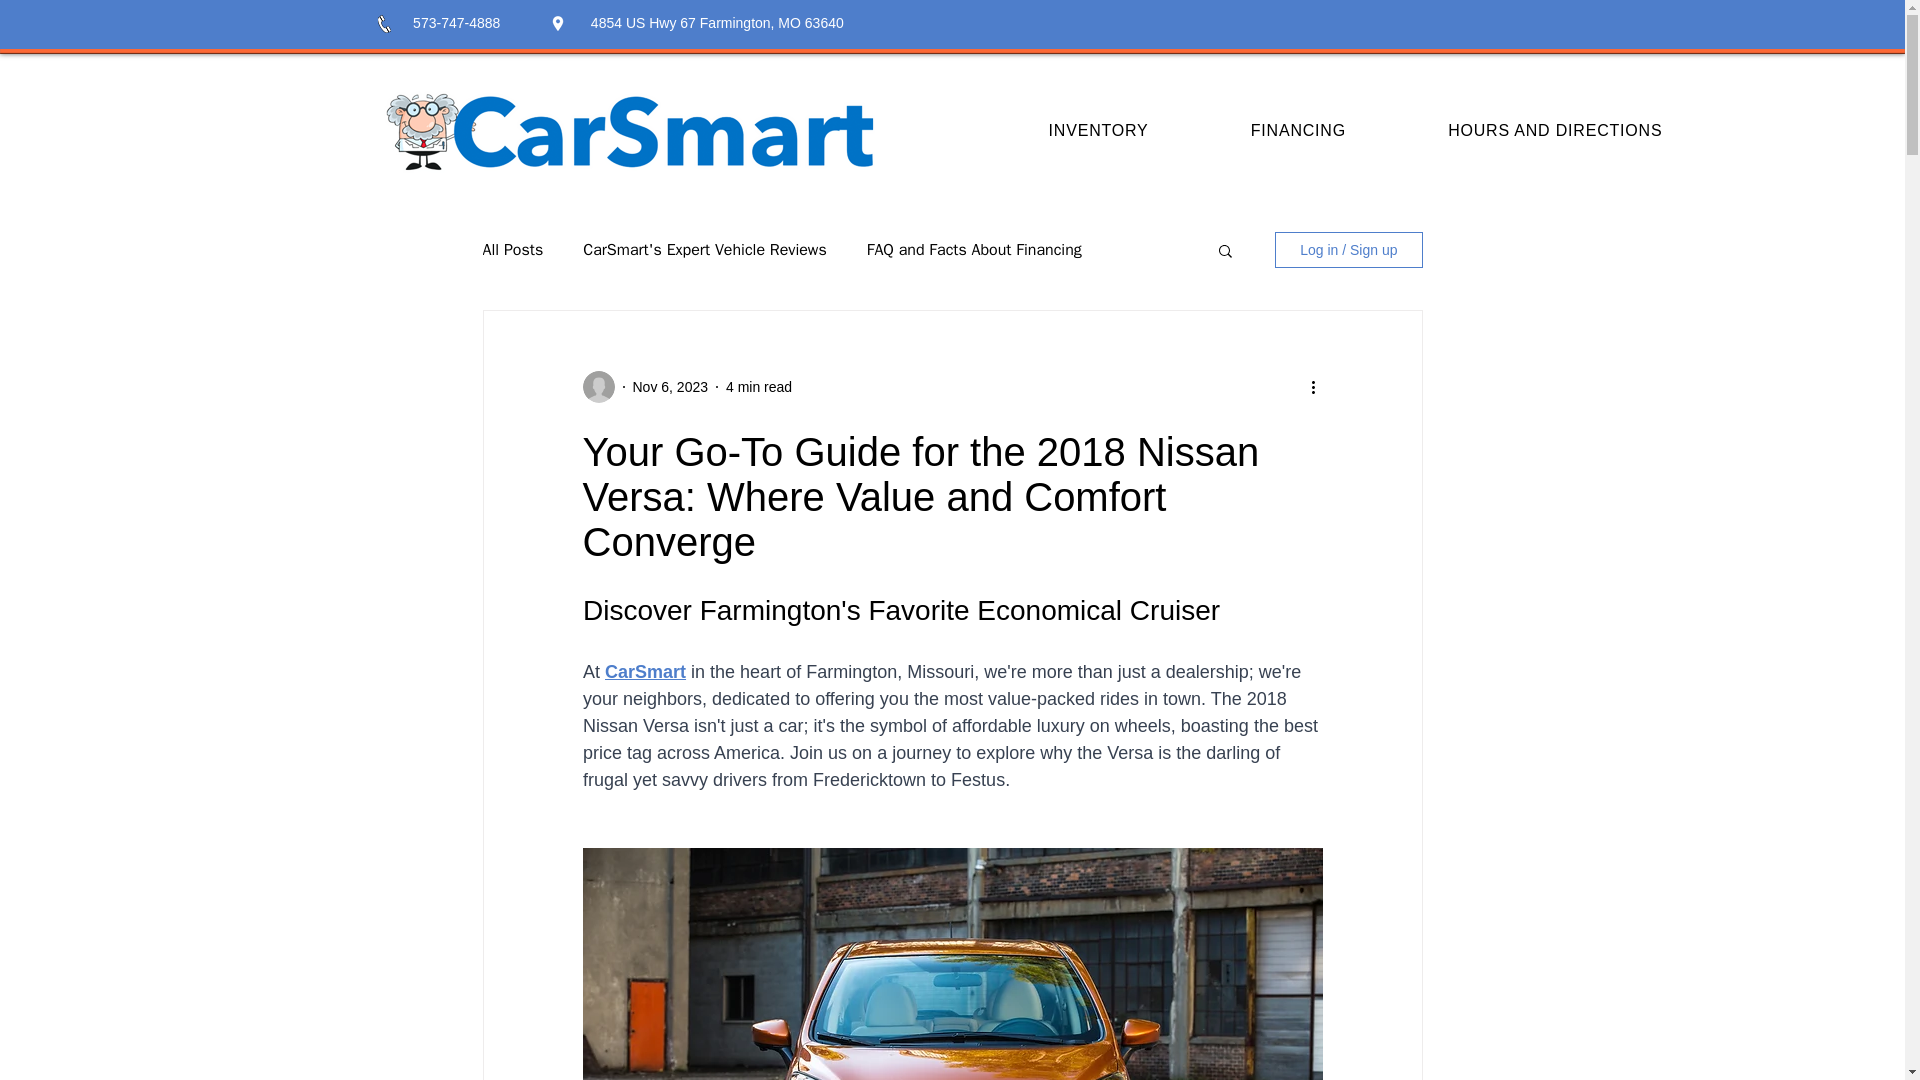 This screenshot has height=1080, width=1920. Describe the element at coordinates (1554, 131) in the screenshot. I see `HOURS AND DIRECTIONS` at that location.